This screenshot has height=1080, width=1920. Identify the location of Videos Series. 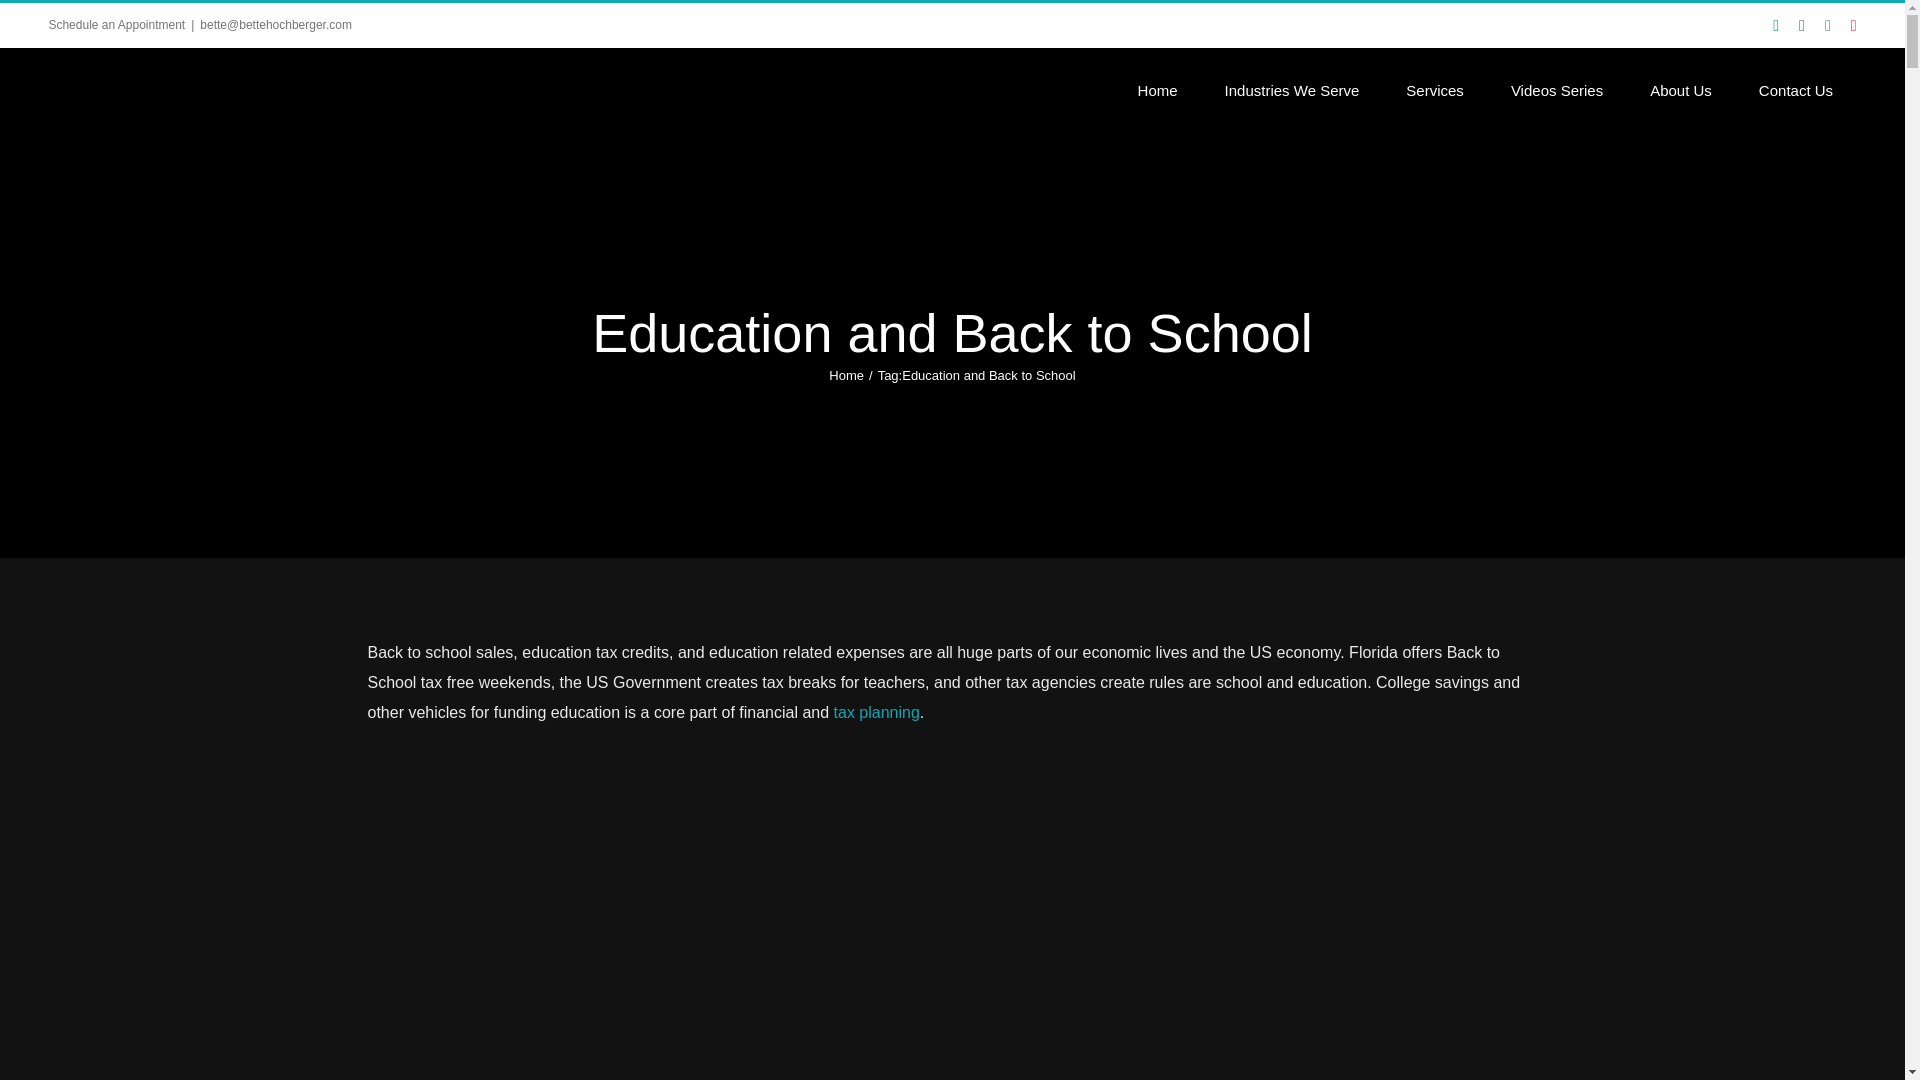
(1556, 89).